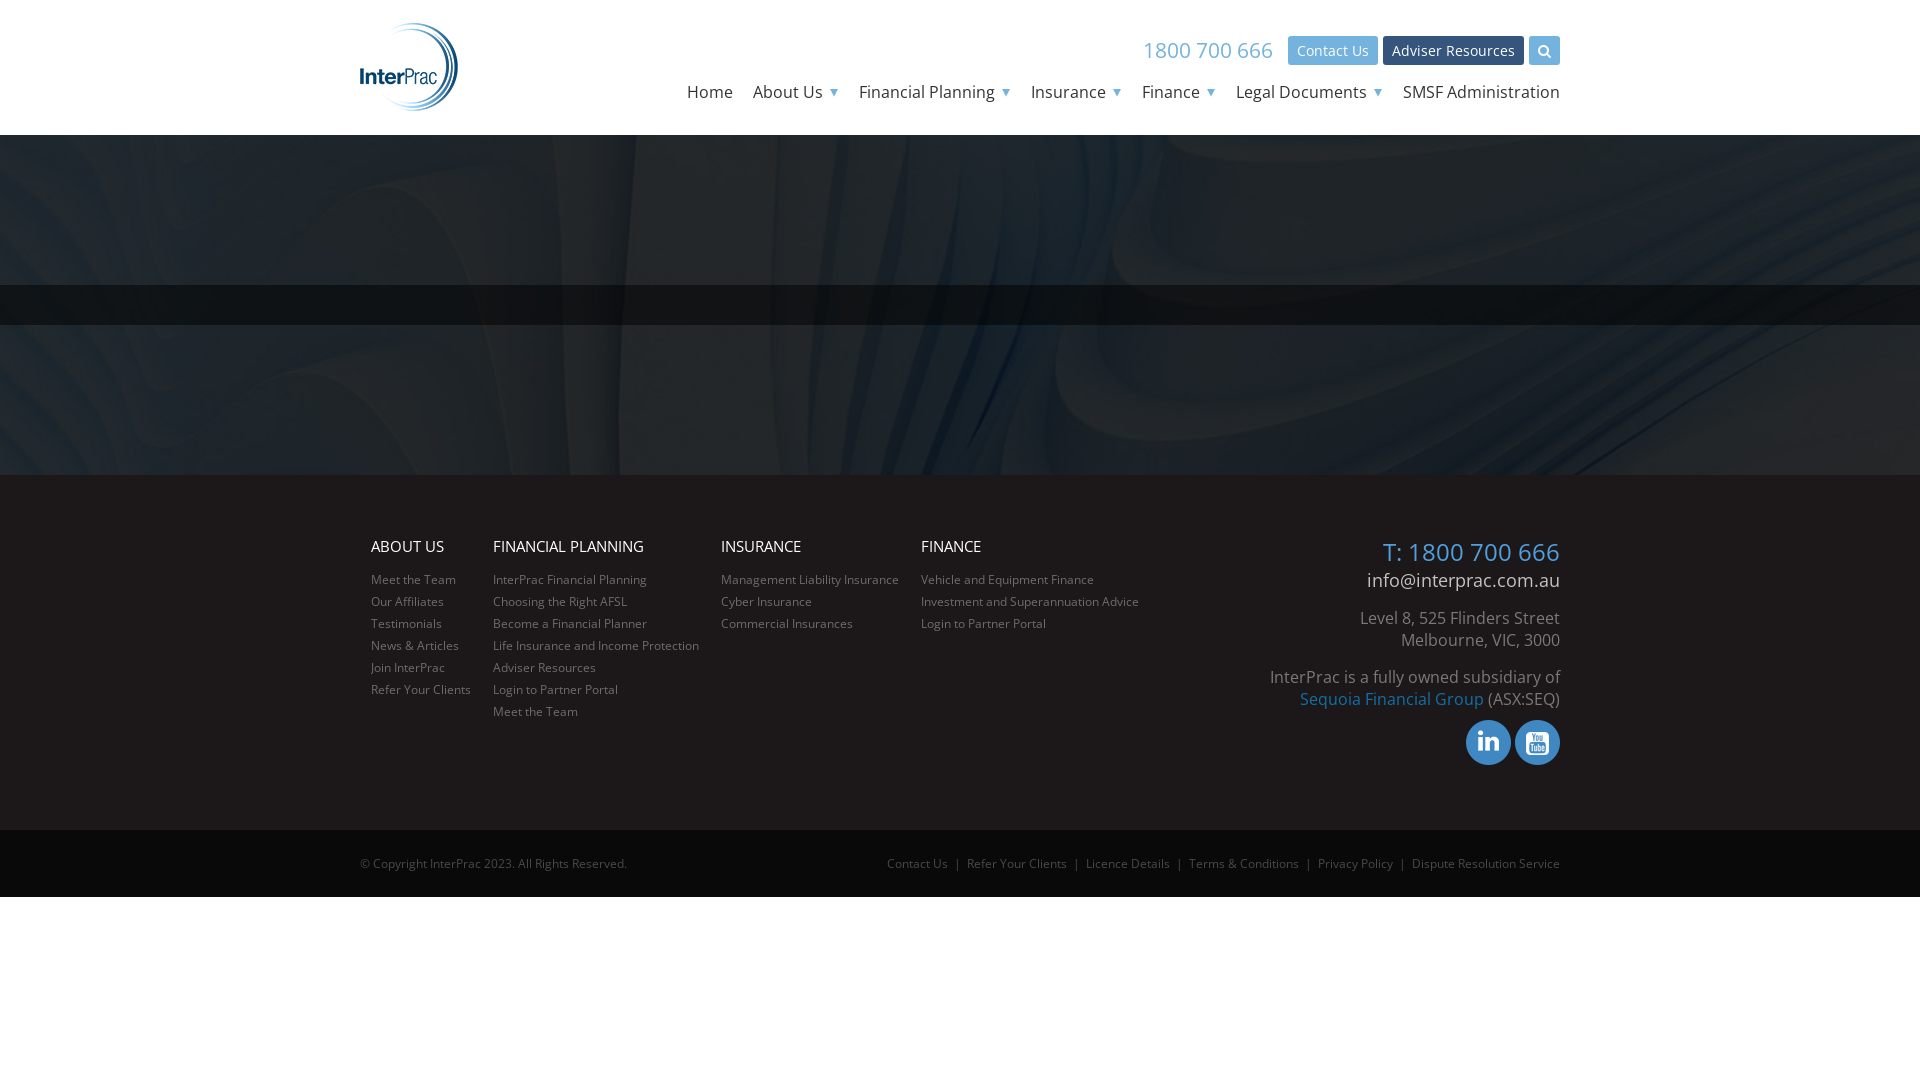 The height and width of the screenshot is (1080, 1920). What do you see at coordinates (1179, 92) in the screenshot?
I see `Finance` at bounding box center [1179, 92].